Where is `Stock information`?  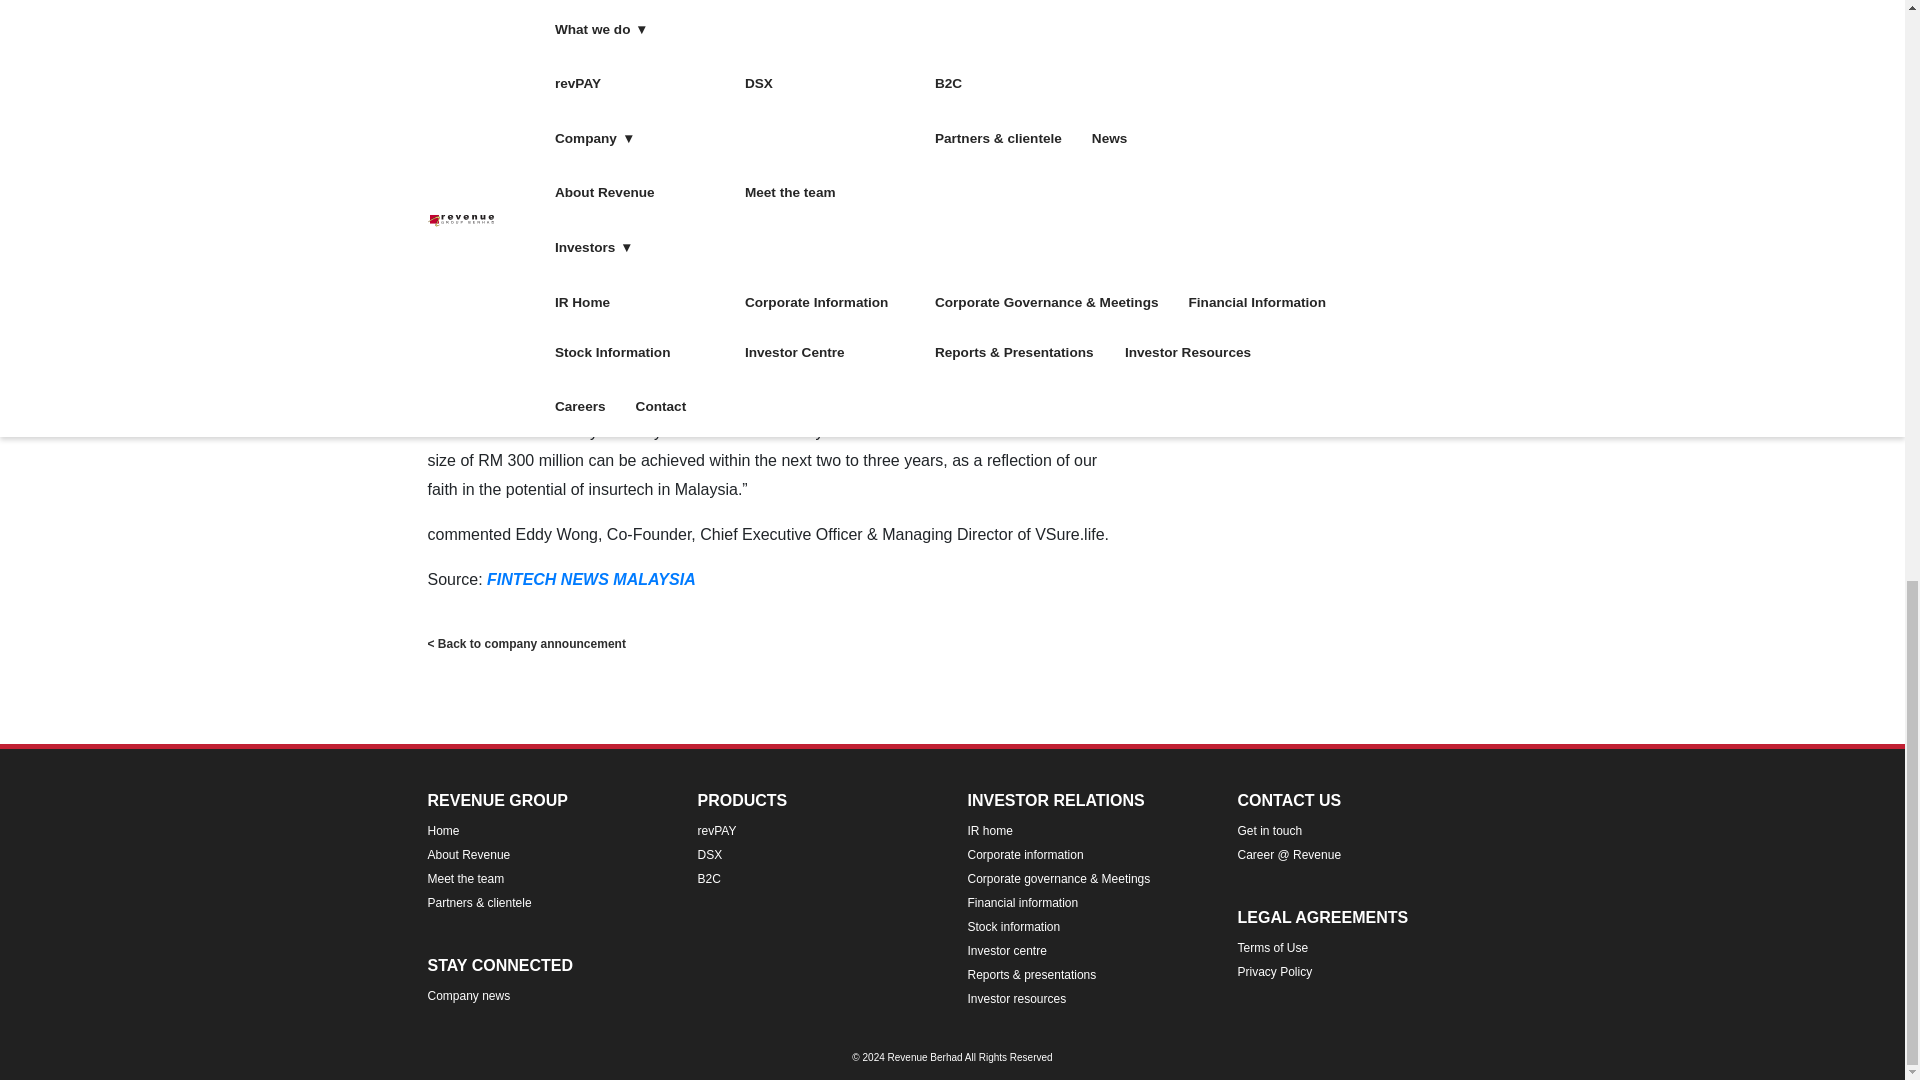
Stock information is located at coordinates (1014, 927).